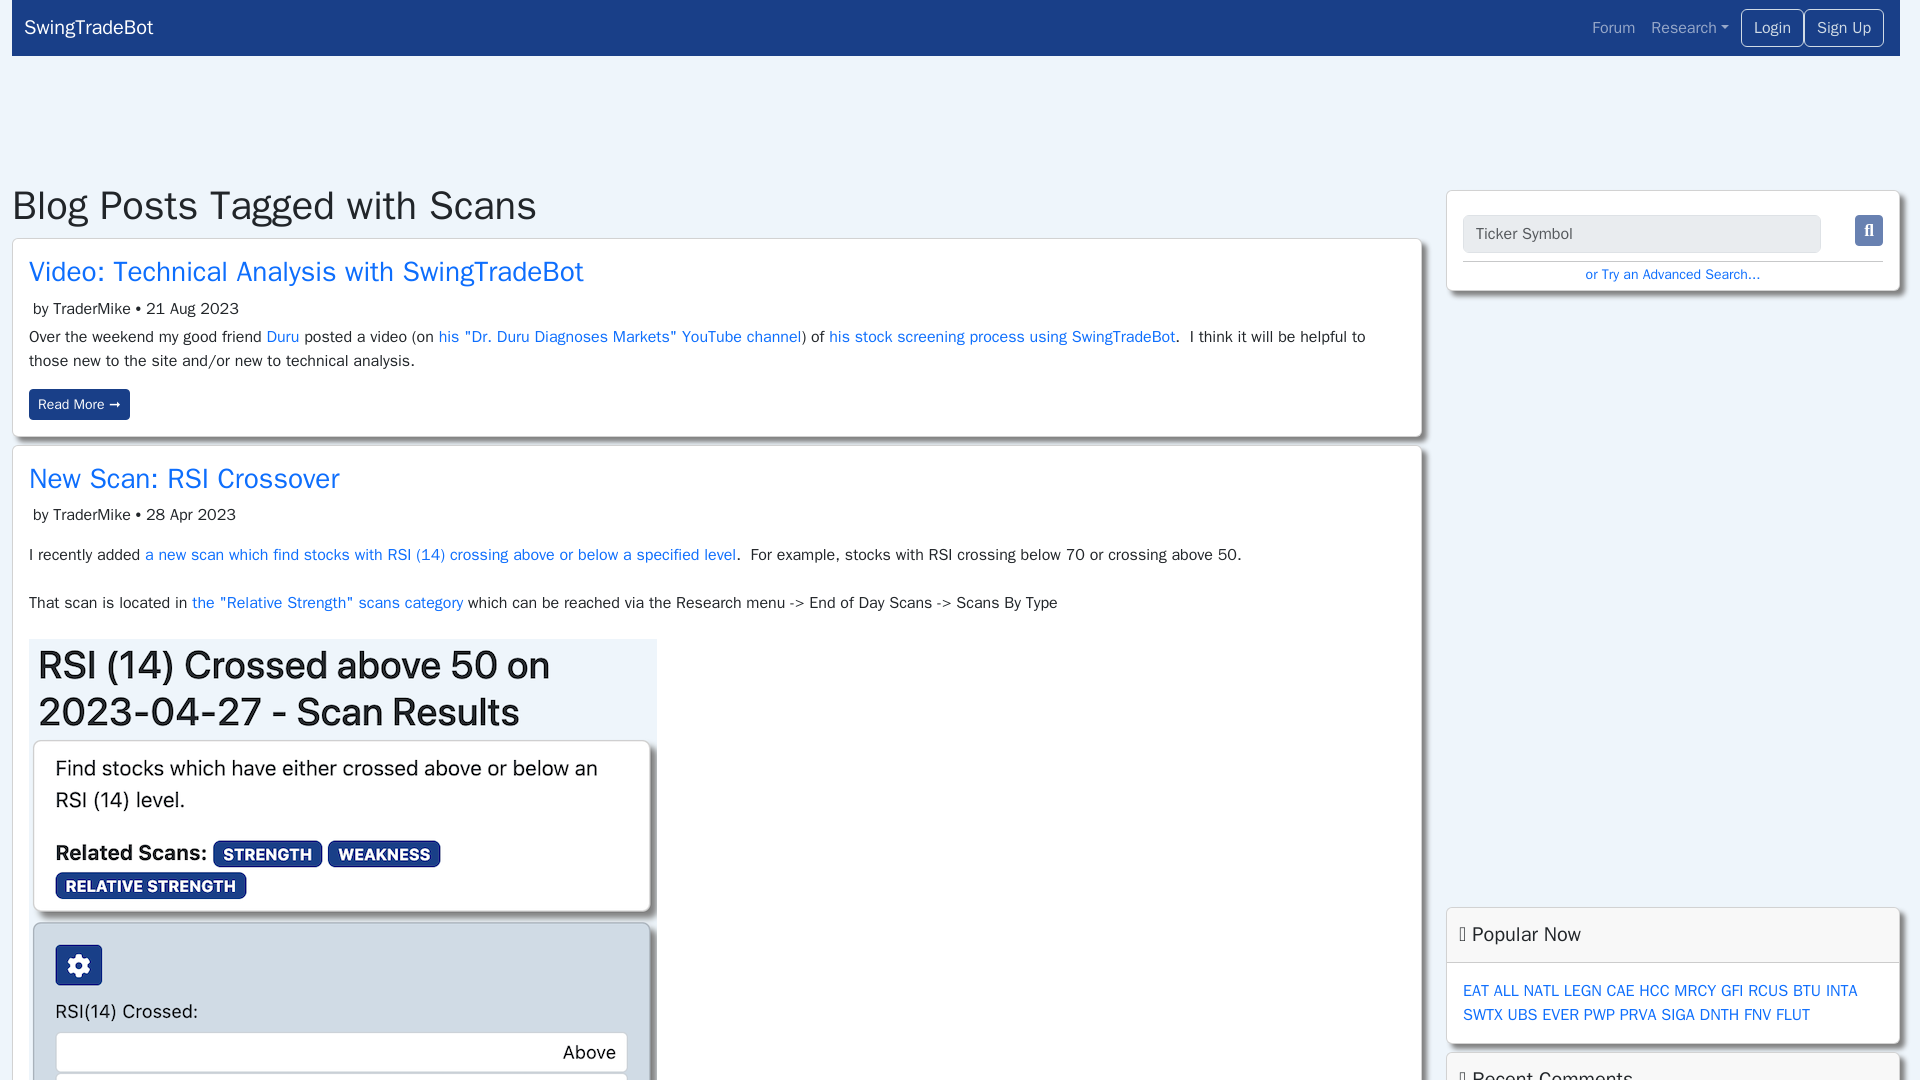 The height and width of the screenshot is (1080, 1920). Describe the element at coordinates (620, 336) in the screenshot. I see `his "Dr. Duru Diagnoses Markets" YouTube channel` at that location.